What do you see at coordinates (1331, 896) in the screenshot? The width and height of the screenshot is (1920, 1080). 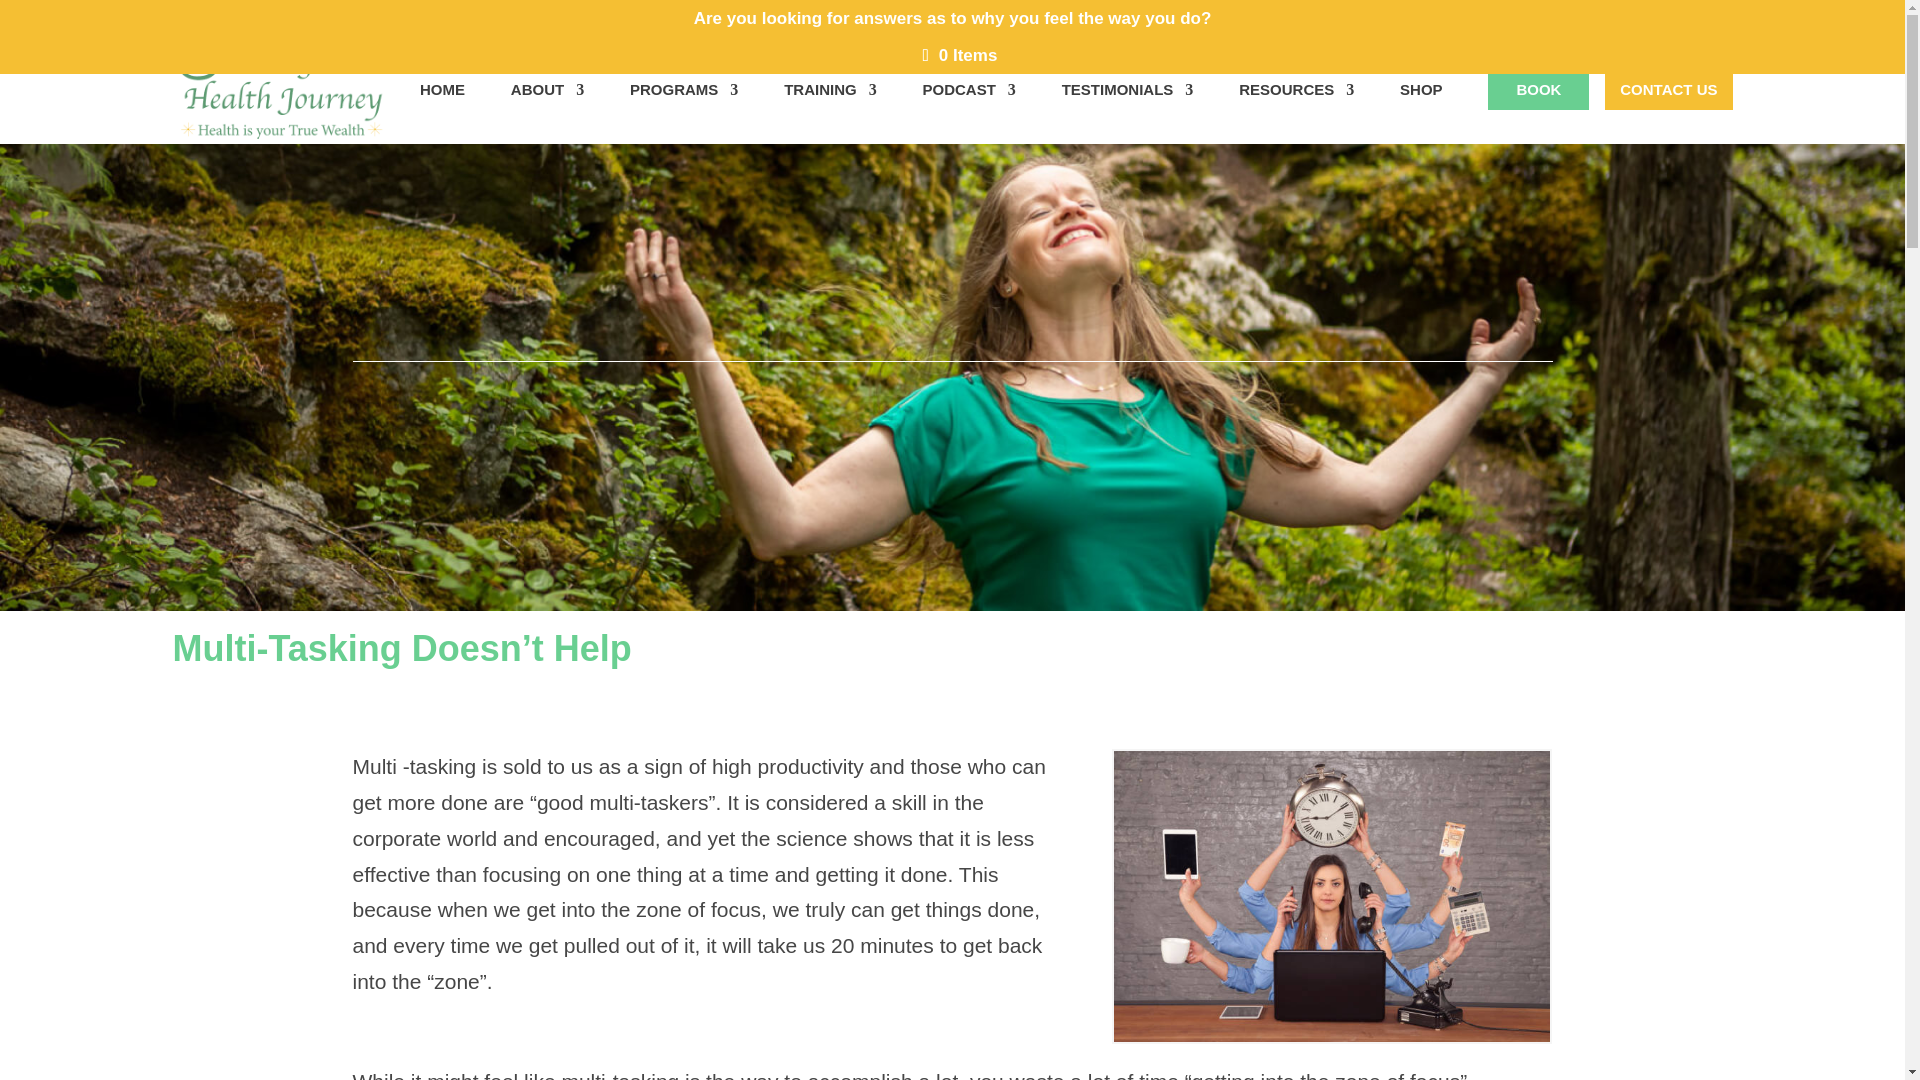 I see `Multi-task` at bounding box center [1331, 896].